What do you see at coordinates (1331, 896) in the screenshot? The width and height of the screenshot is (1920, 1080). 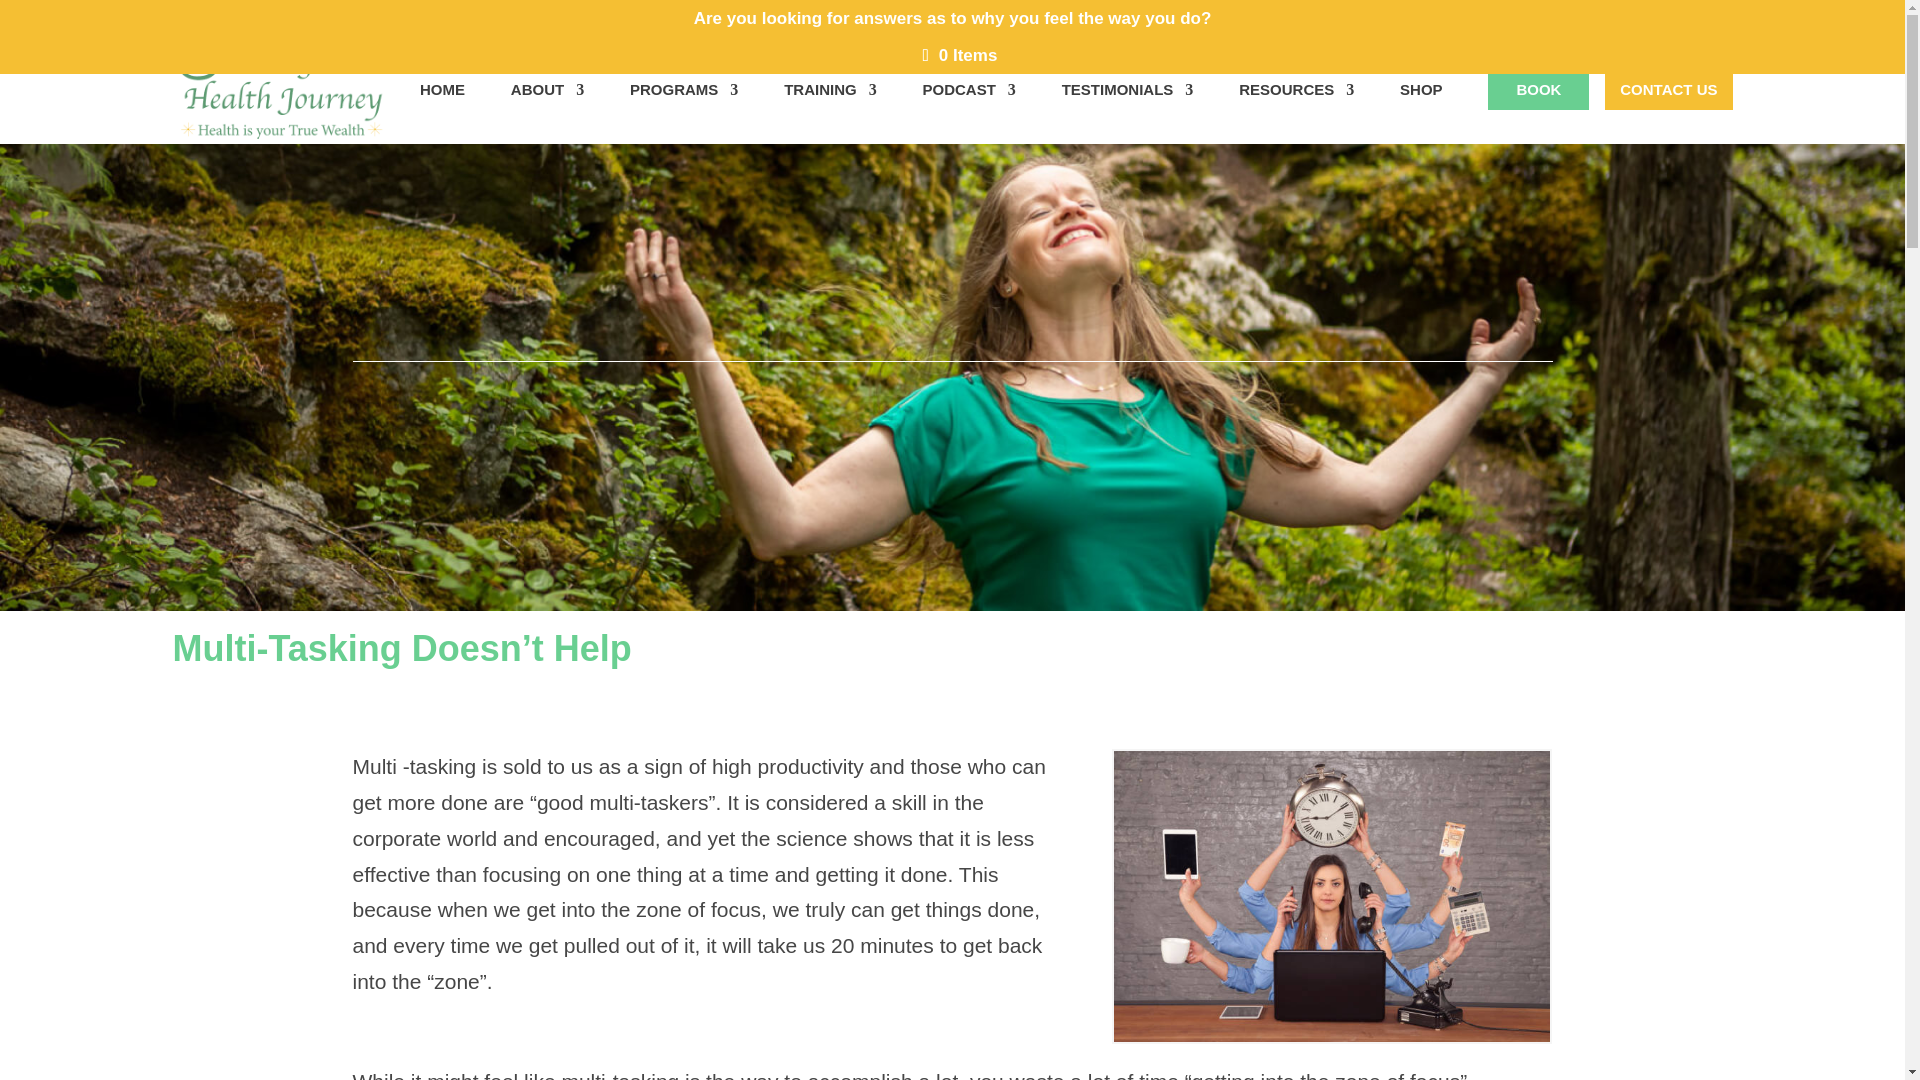 I see `Multi-task` at bounding box center [1331, 896].